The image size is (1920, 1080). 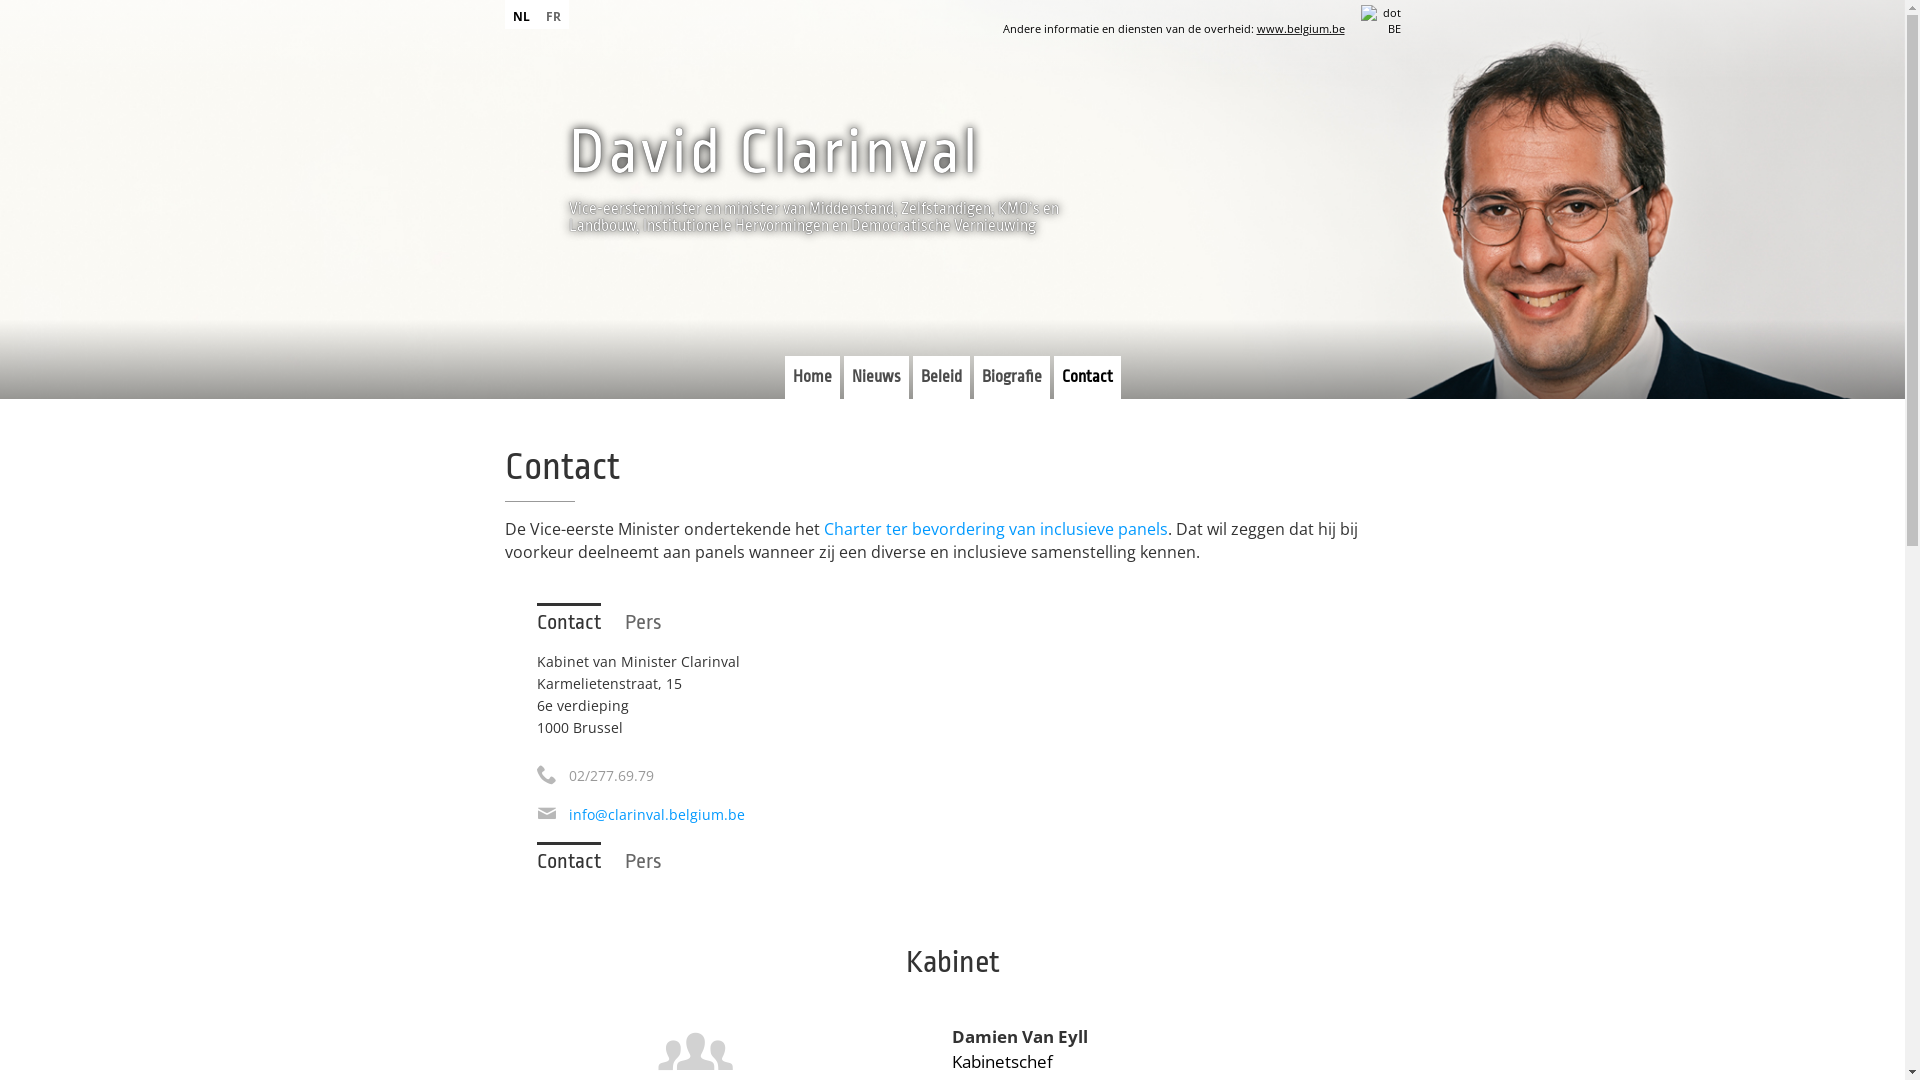 I want to click on linkedin, so click(x=648, y=276).